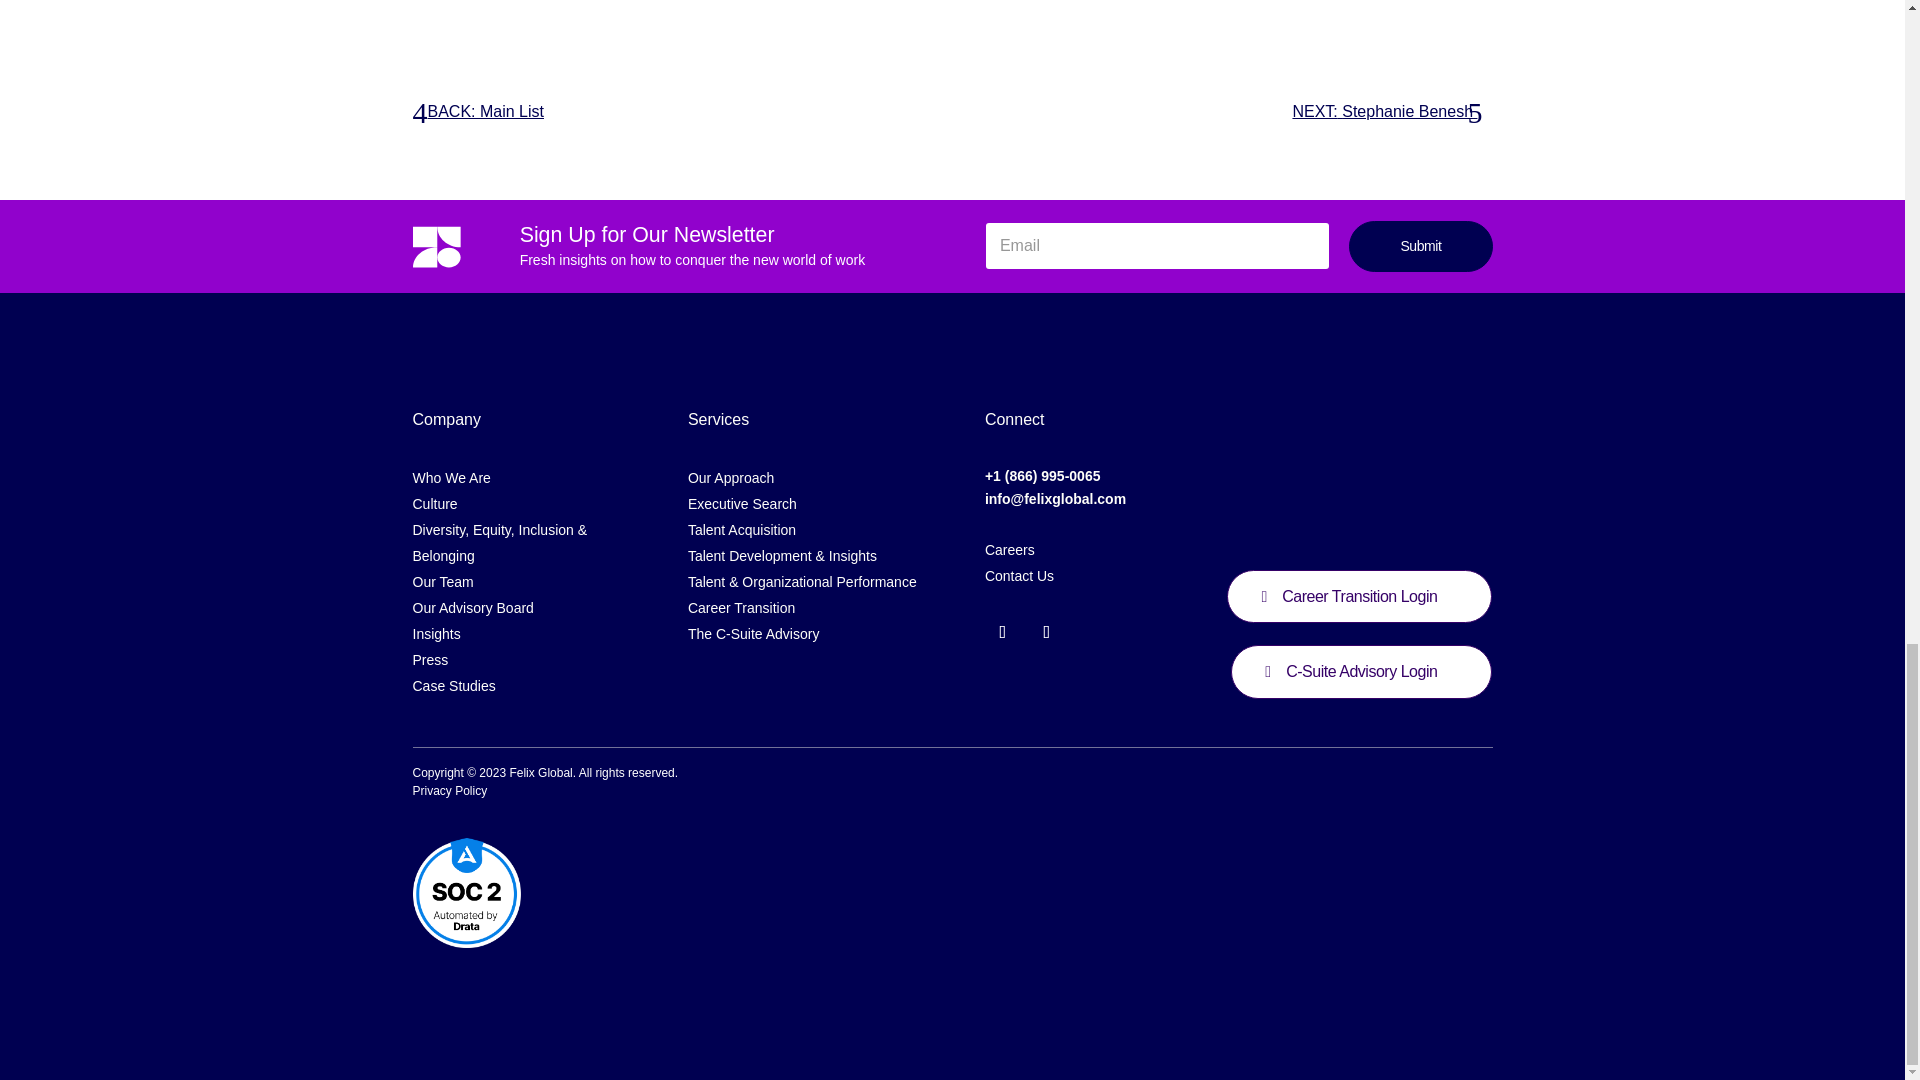  I want to click on SOC 2 White, so click(466, 894).